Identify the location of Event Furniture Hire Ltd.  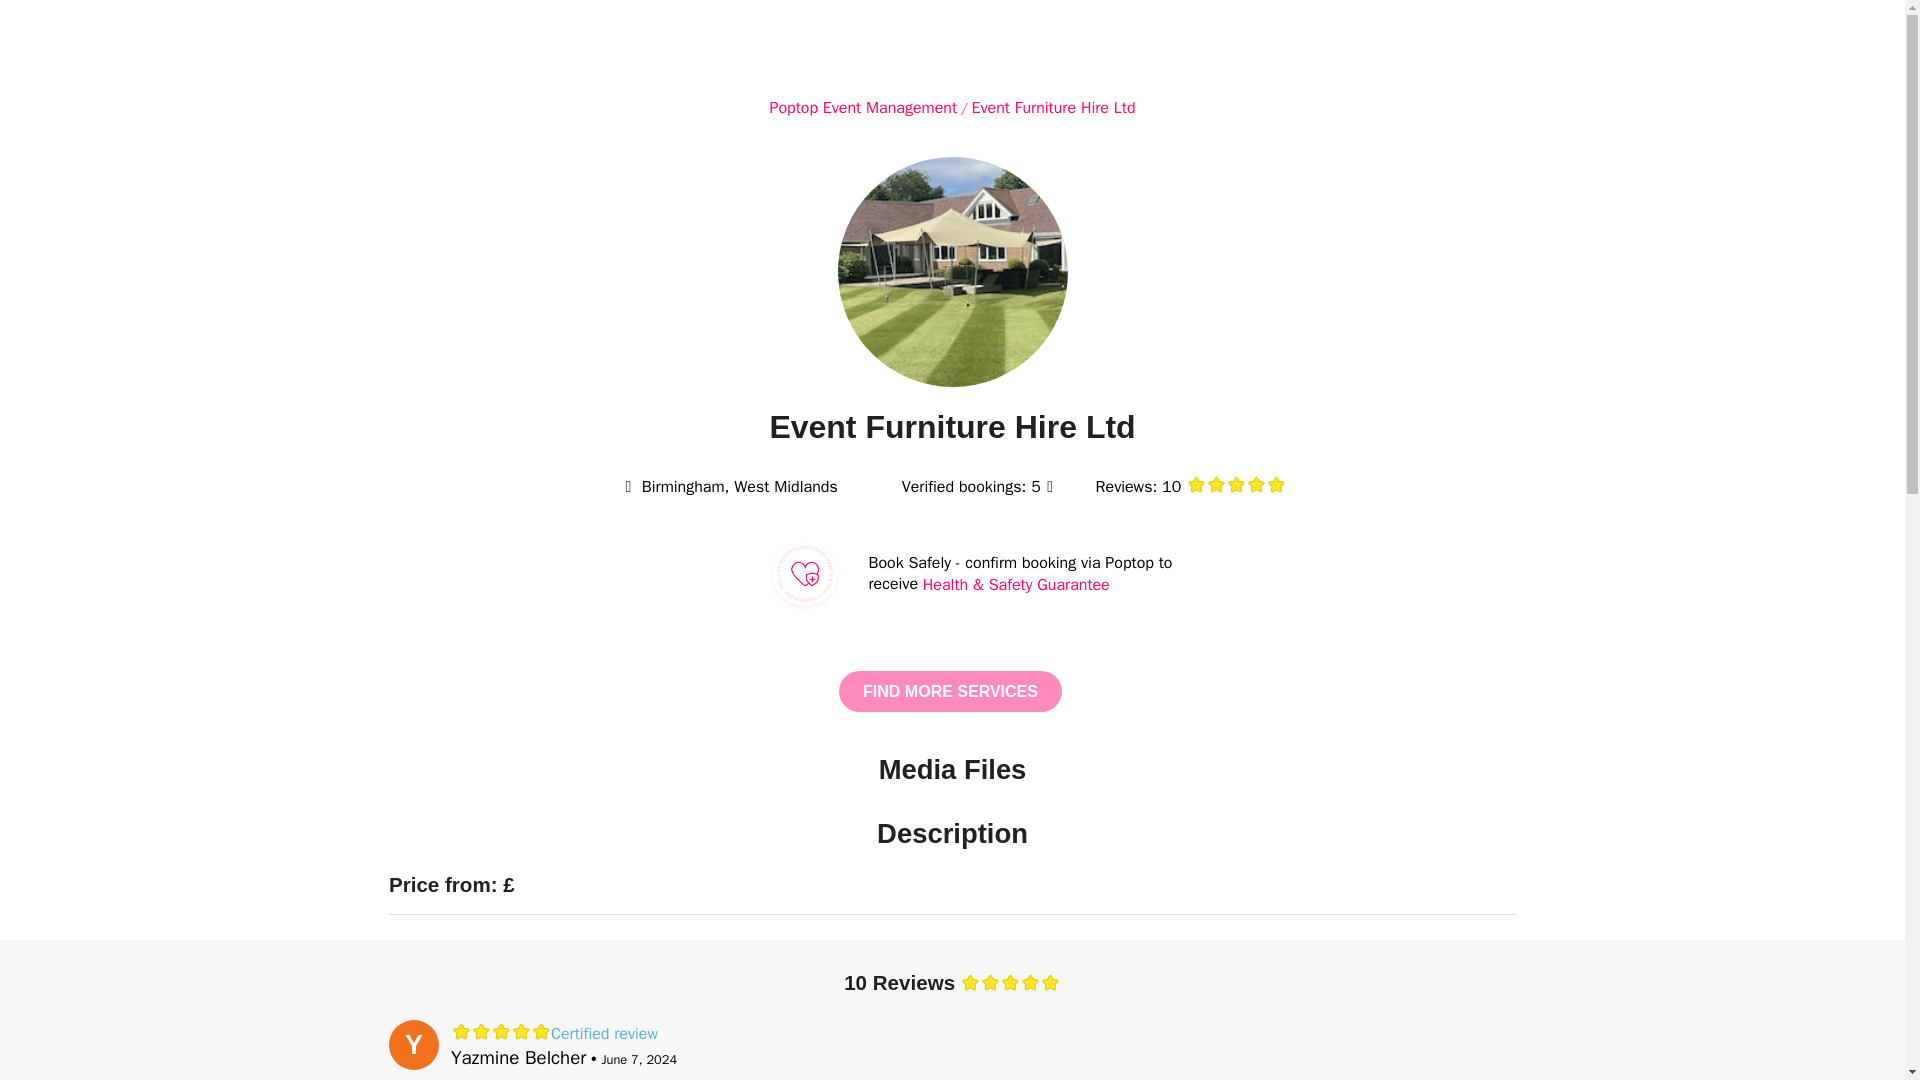
(1054, 108).